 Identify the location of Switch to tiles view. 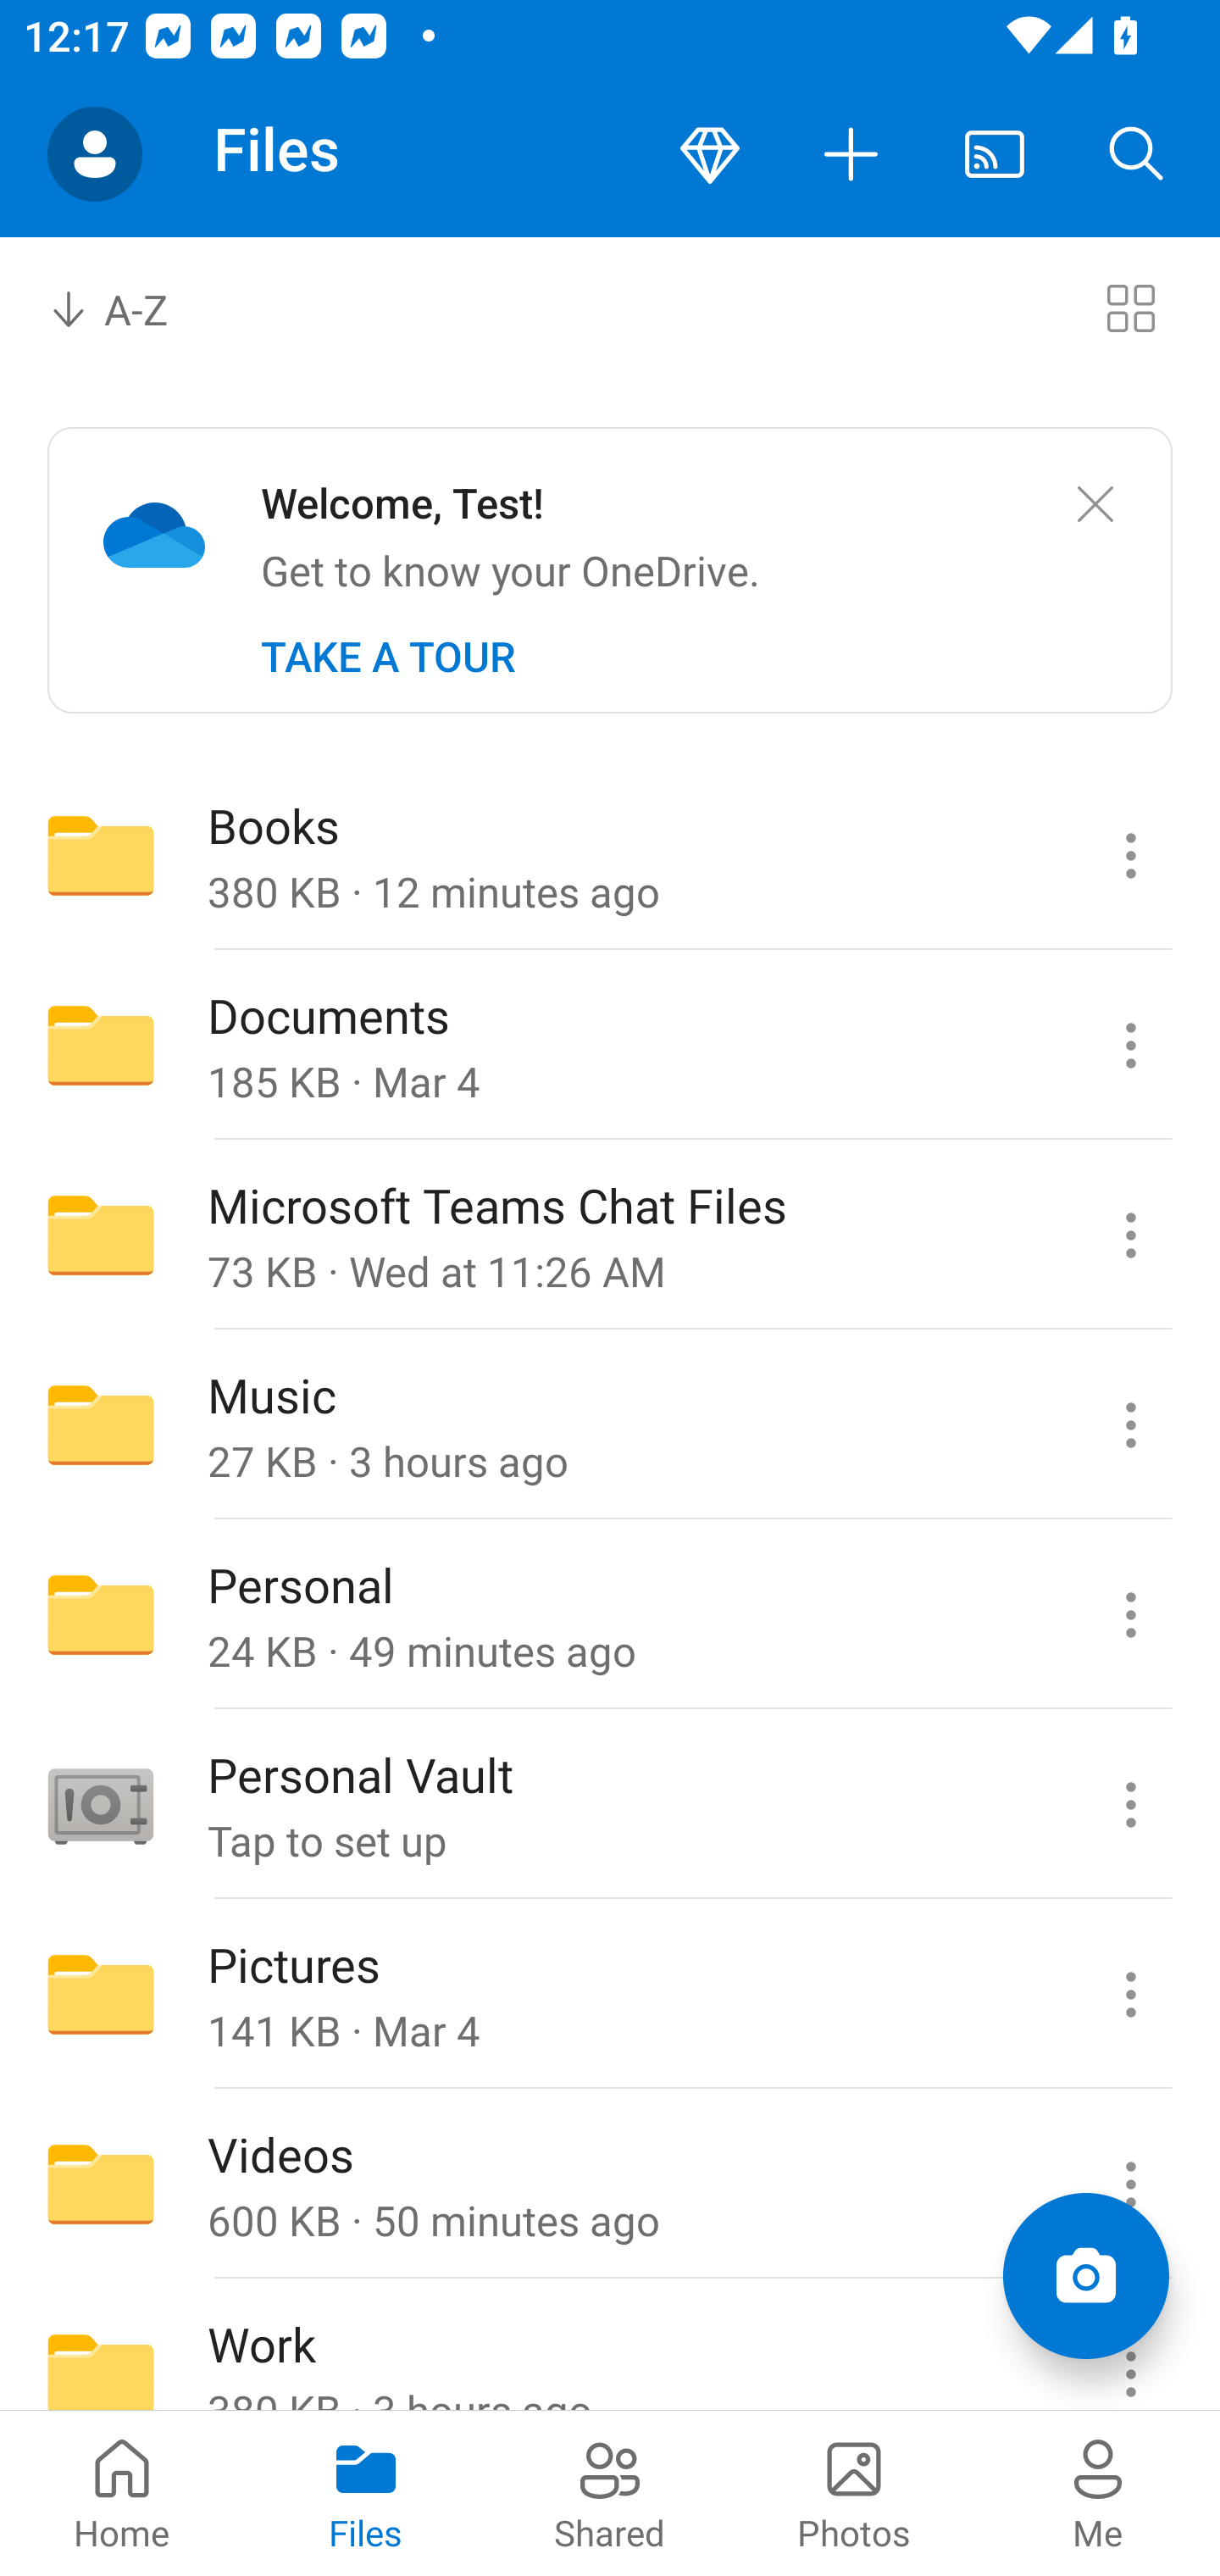
(1130, 307).